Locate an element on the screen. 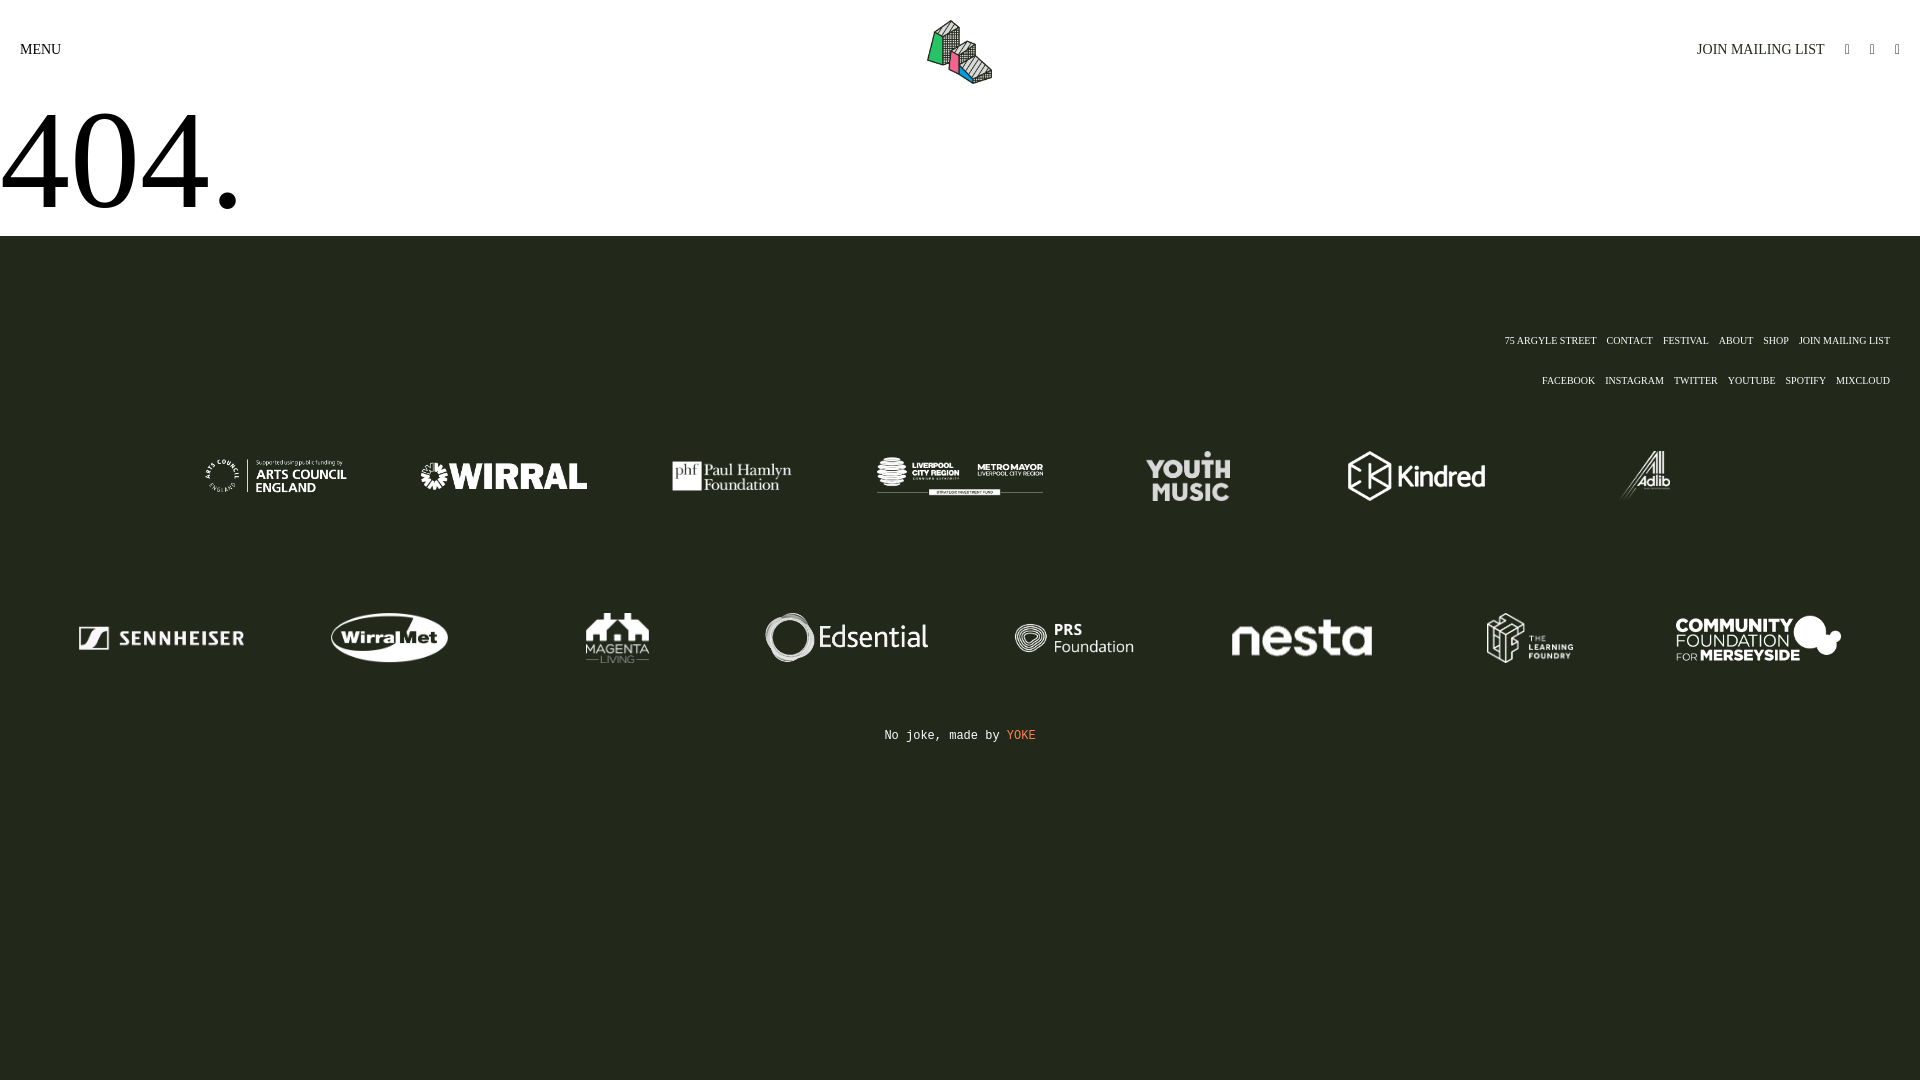 The height and width of the screenshot is (1080, 1920). FACEBOOK is located at coordinates (1573, 380).